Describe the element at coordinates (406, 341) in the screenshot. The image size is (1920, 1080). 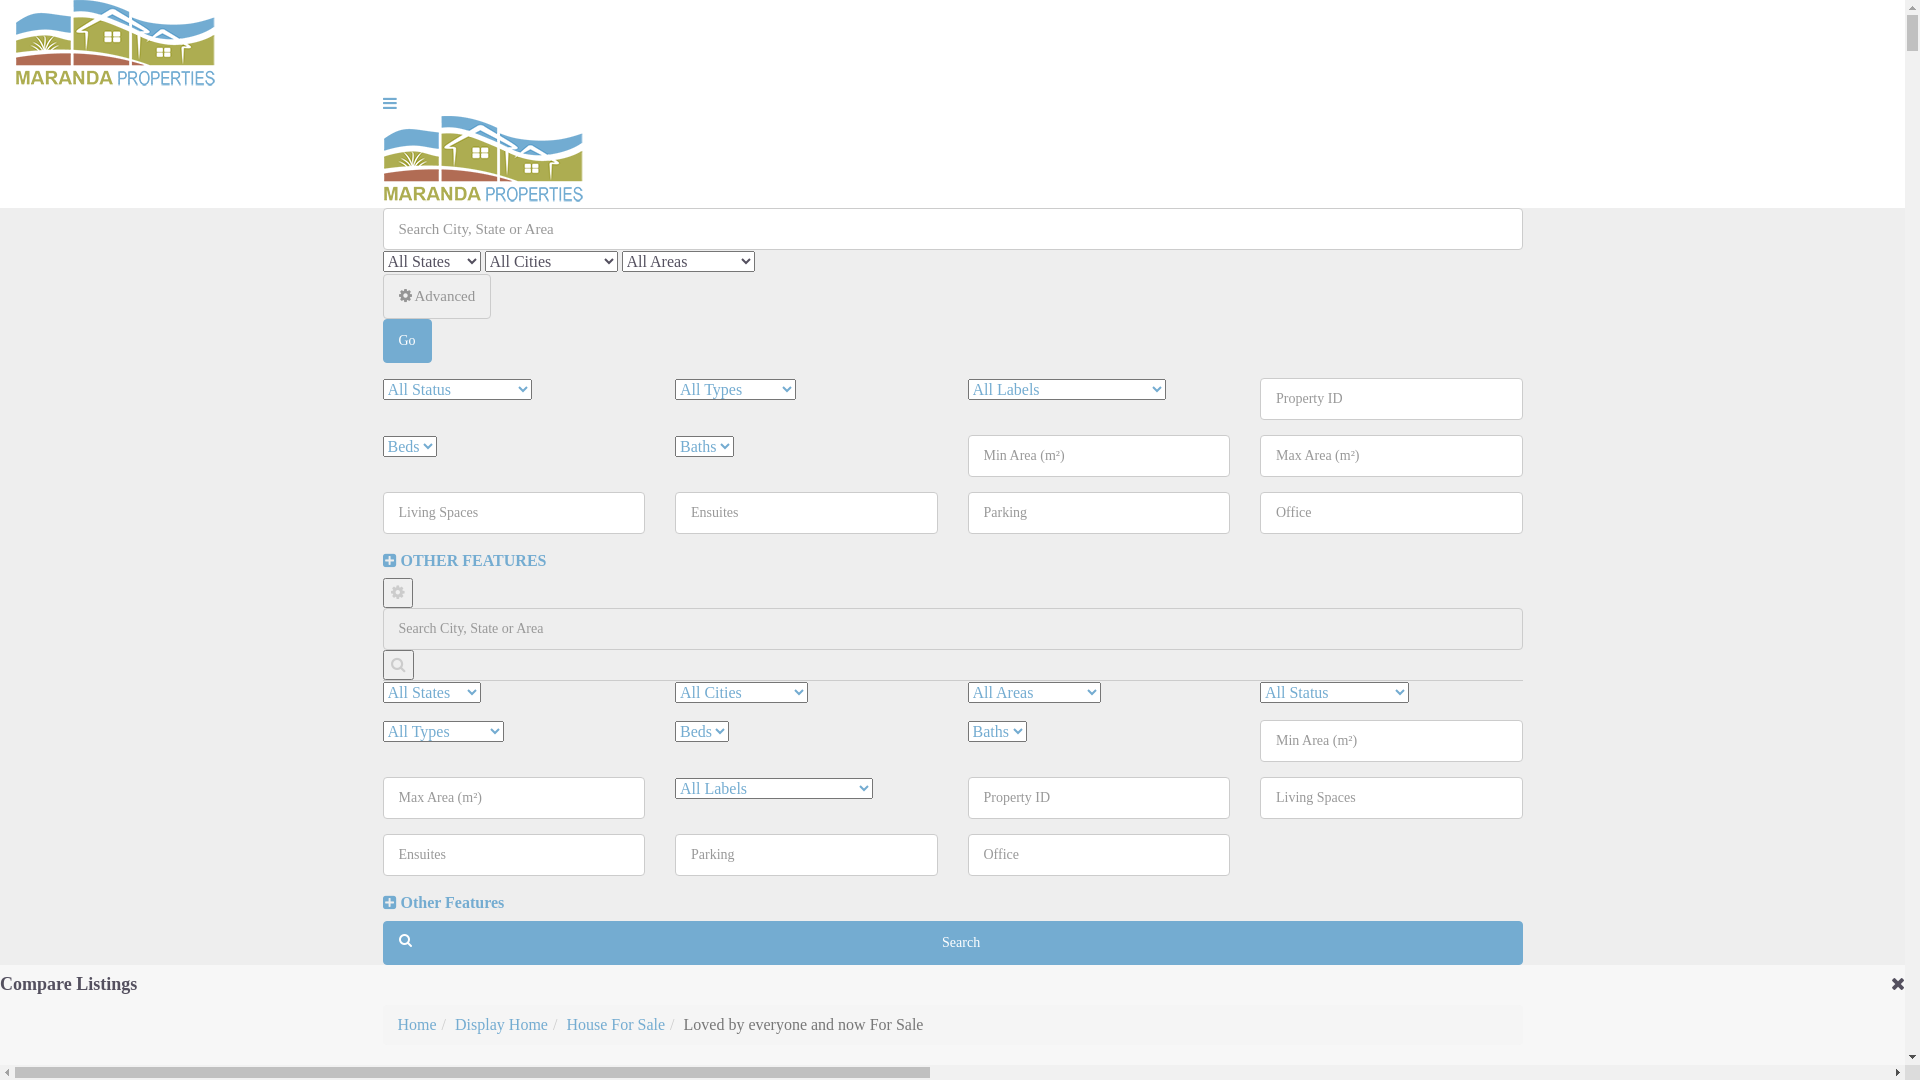
I see `Go` at that location.